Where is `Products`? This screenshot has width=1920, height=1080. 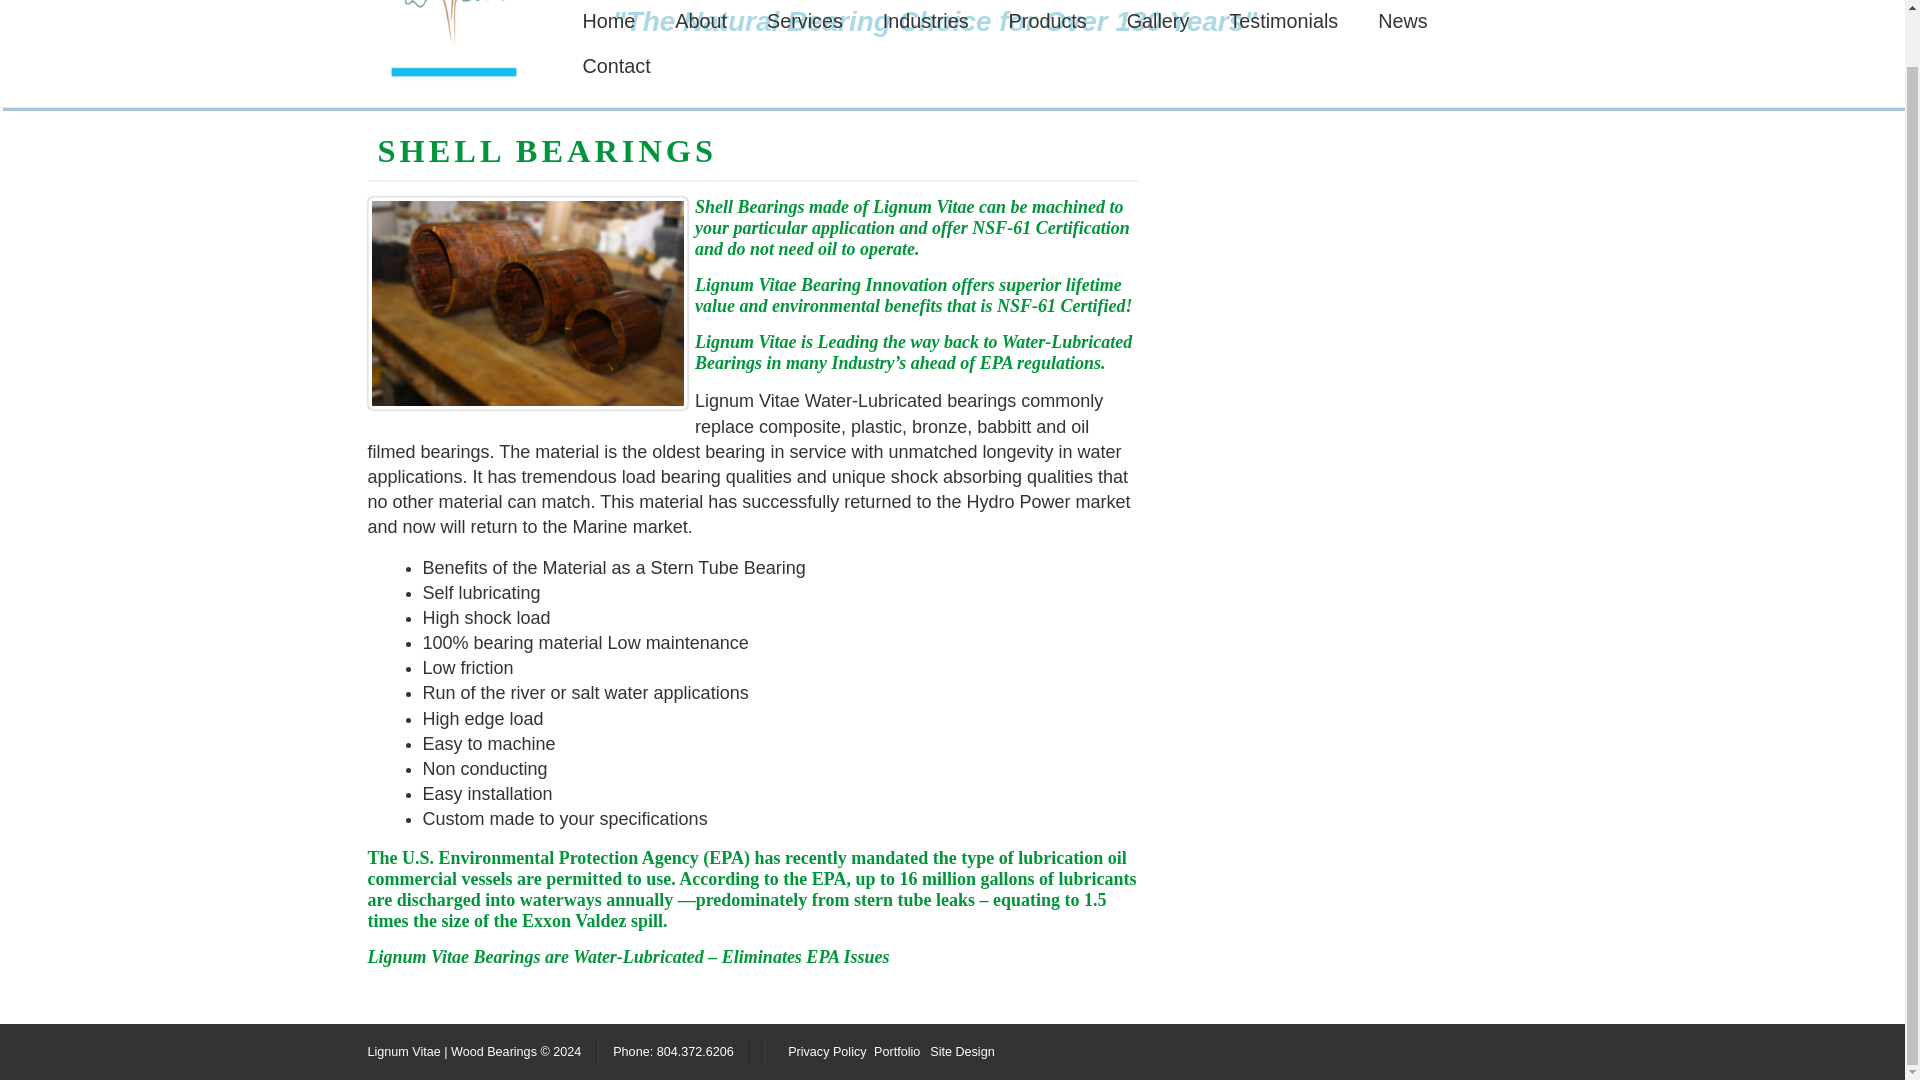
Products is located at coordinates (1048, 22).